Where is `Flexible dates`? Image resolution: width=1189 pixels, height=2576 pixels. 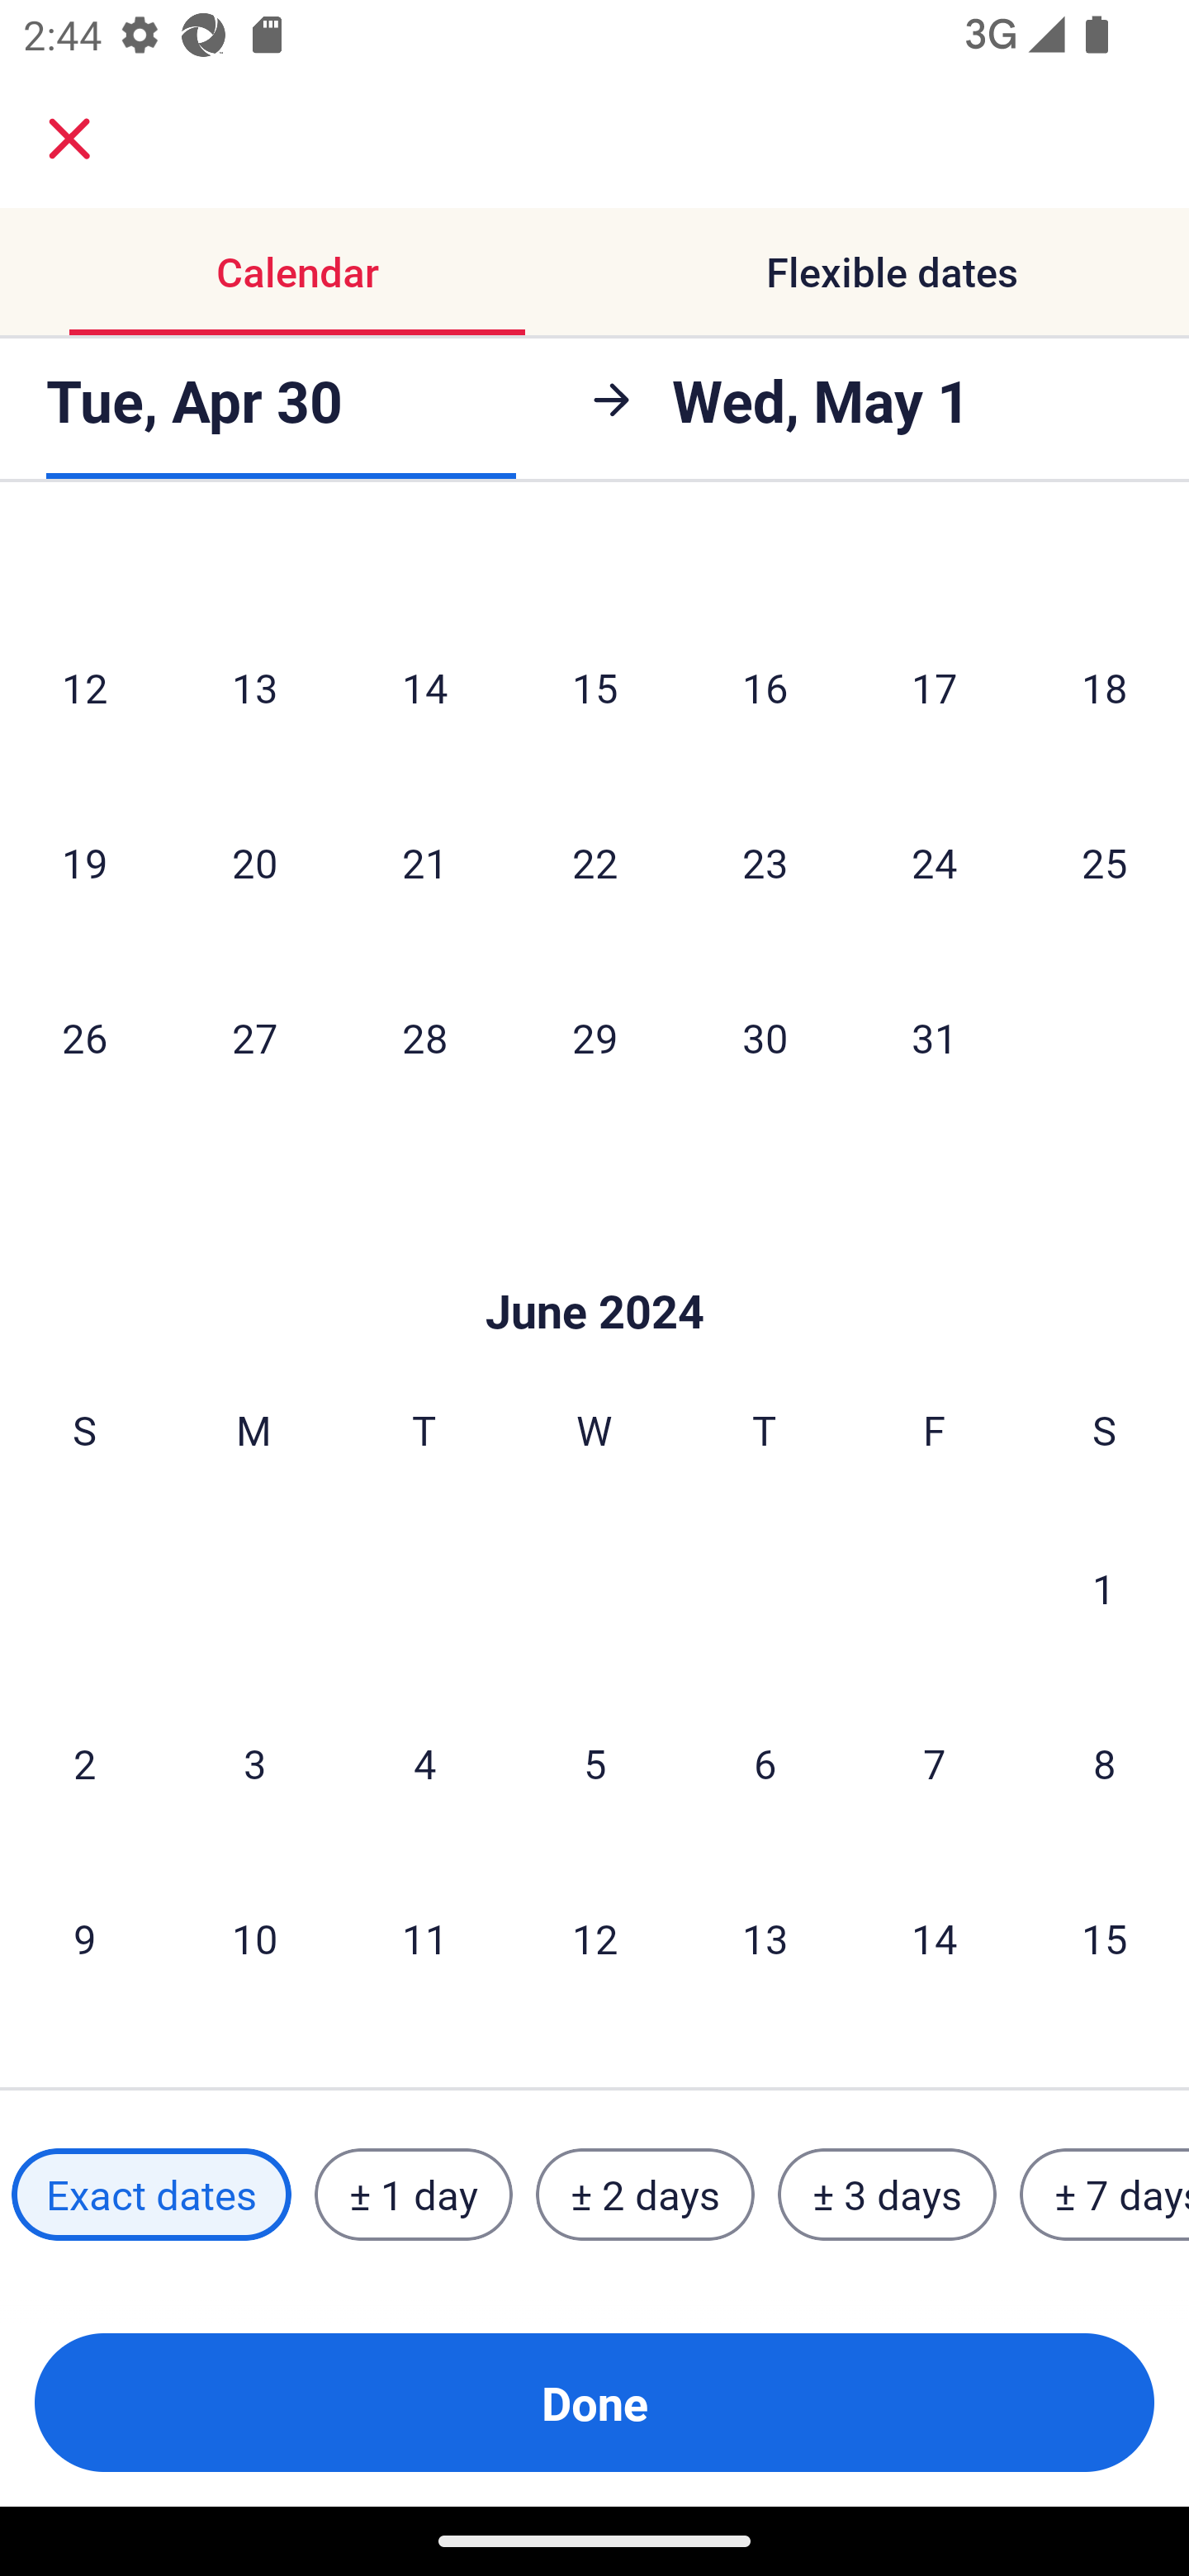
Flexible dates is located at coordinates (892, 271).